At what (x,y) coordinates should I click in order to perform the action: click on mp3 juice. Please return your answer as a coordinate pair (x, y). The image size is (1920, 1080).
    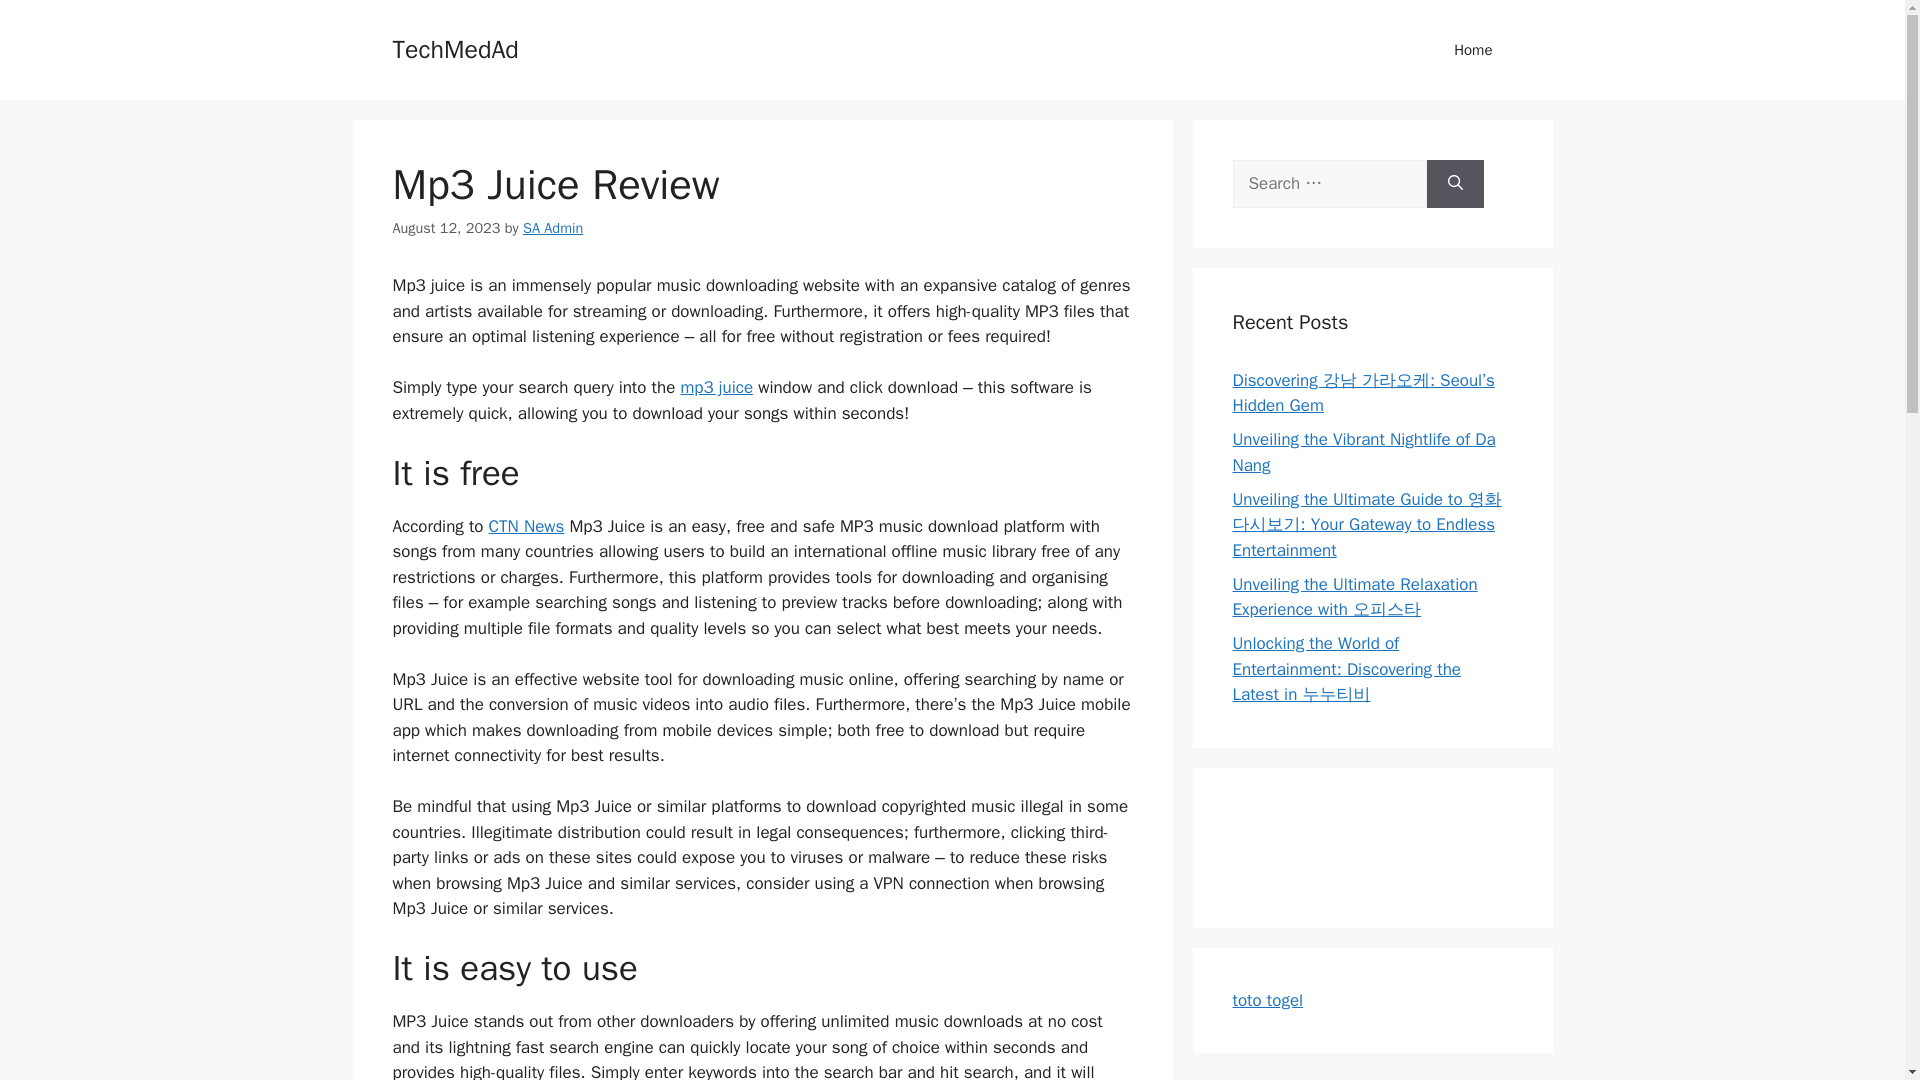
    Looking at the image, I should click on (716, 387).